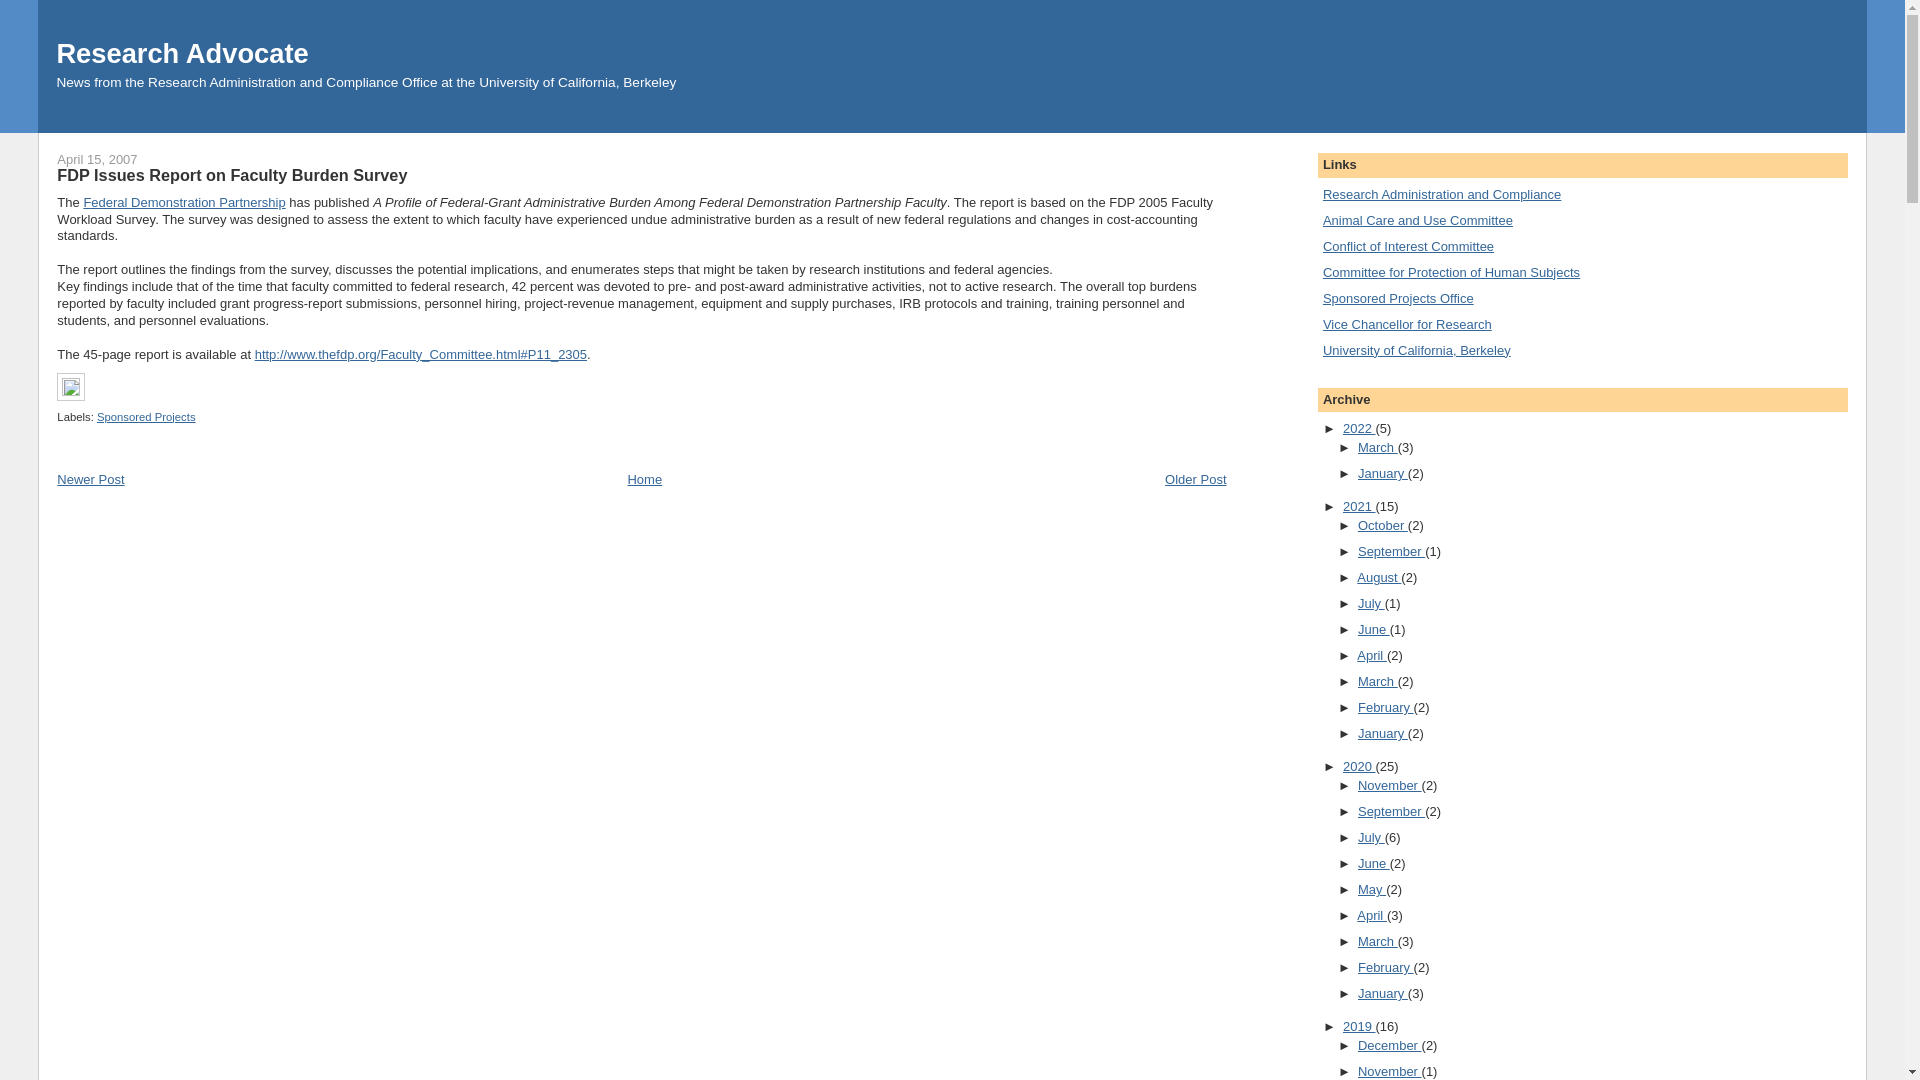  Describe the element at coordinates (1359, 428) in the screenshot. I see `2022` at that location.